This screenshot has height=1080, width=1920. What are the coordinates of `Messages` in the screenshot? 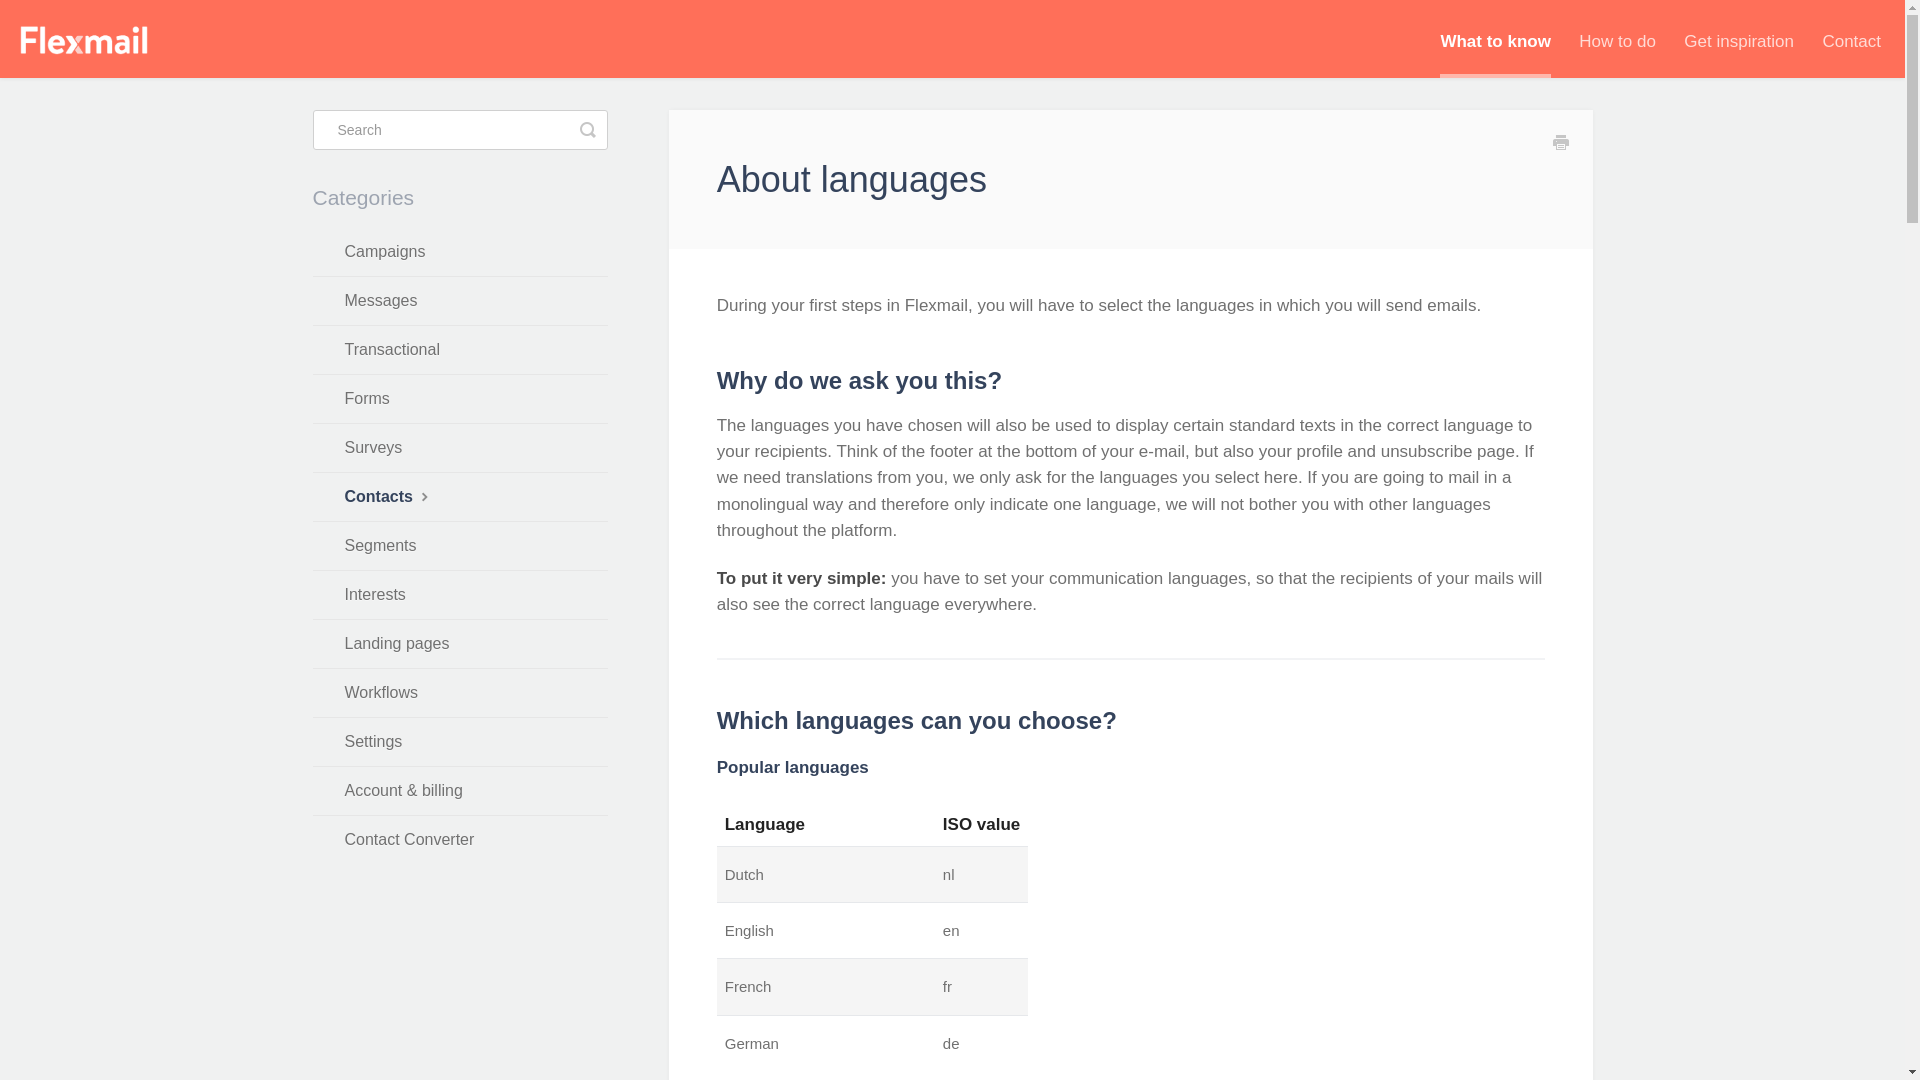 It's located at (458, 300).